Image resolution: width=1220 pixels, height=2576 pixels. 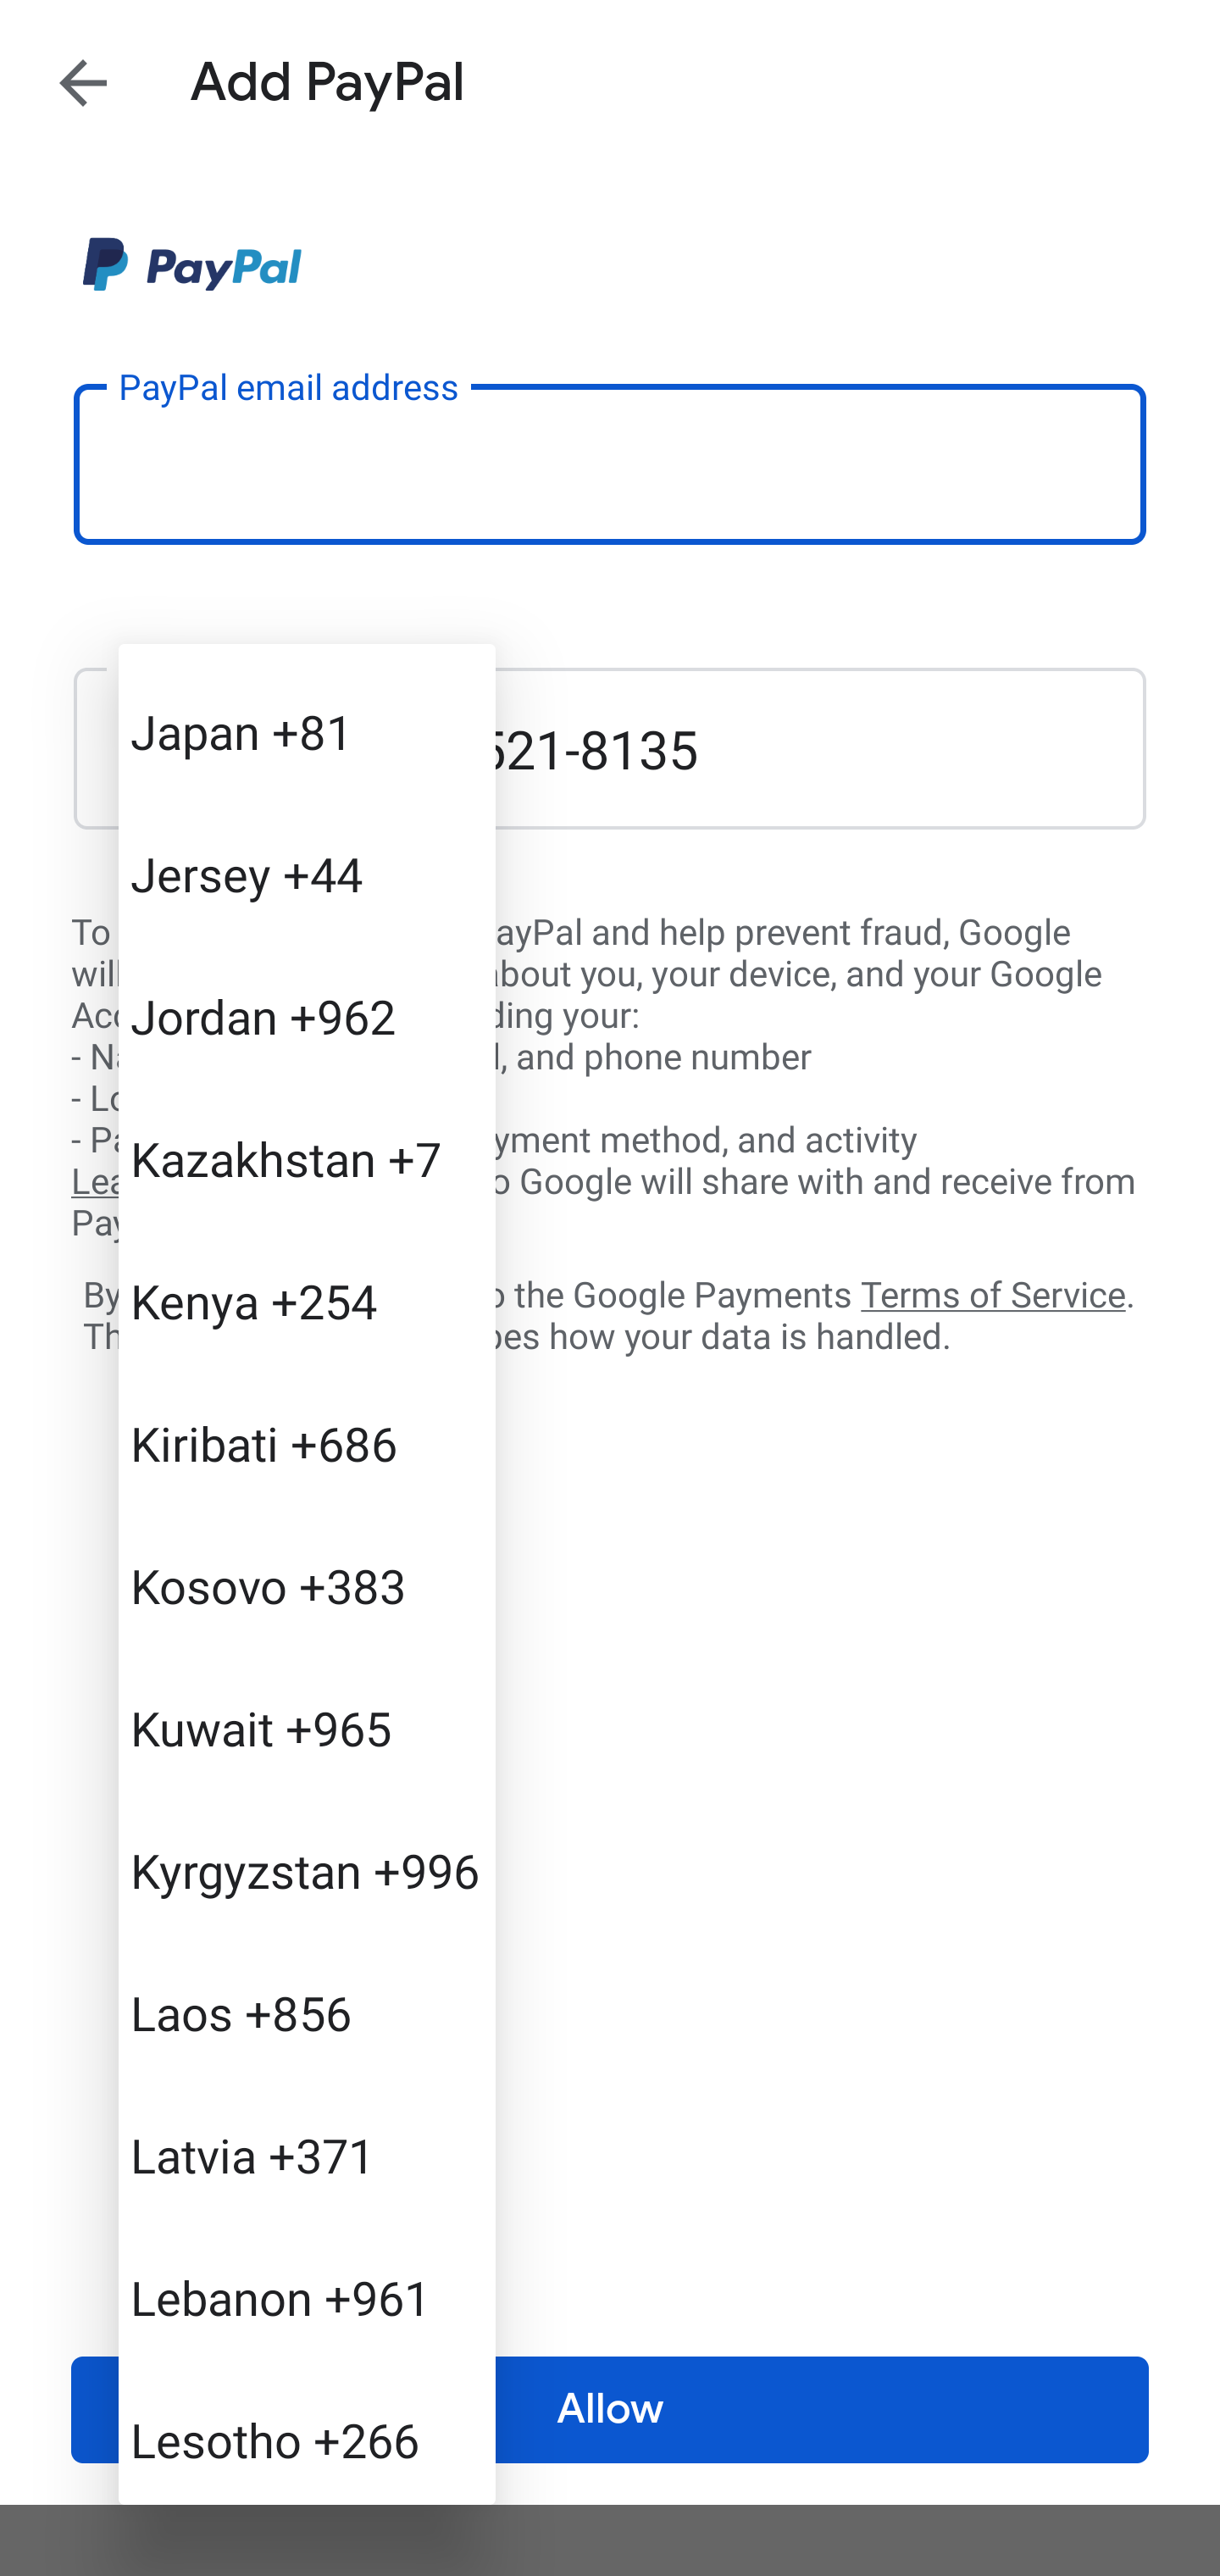 I want to click on Laos +856, so click(x=307, y=2013).